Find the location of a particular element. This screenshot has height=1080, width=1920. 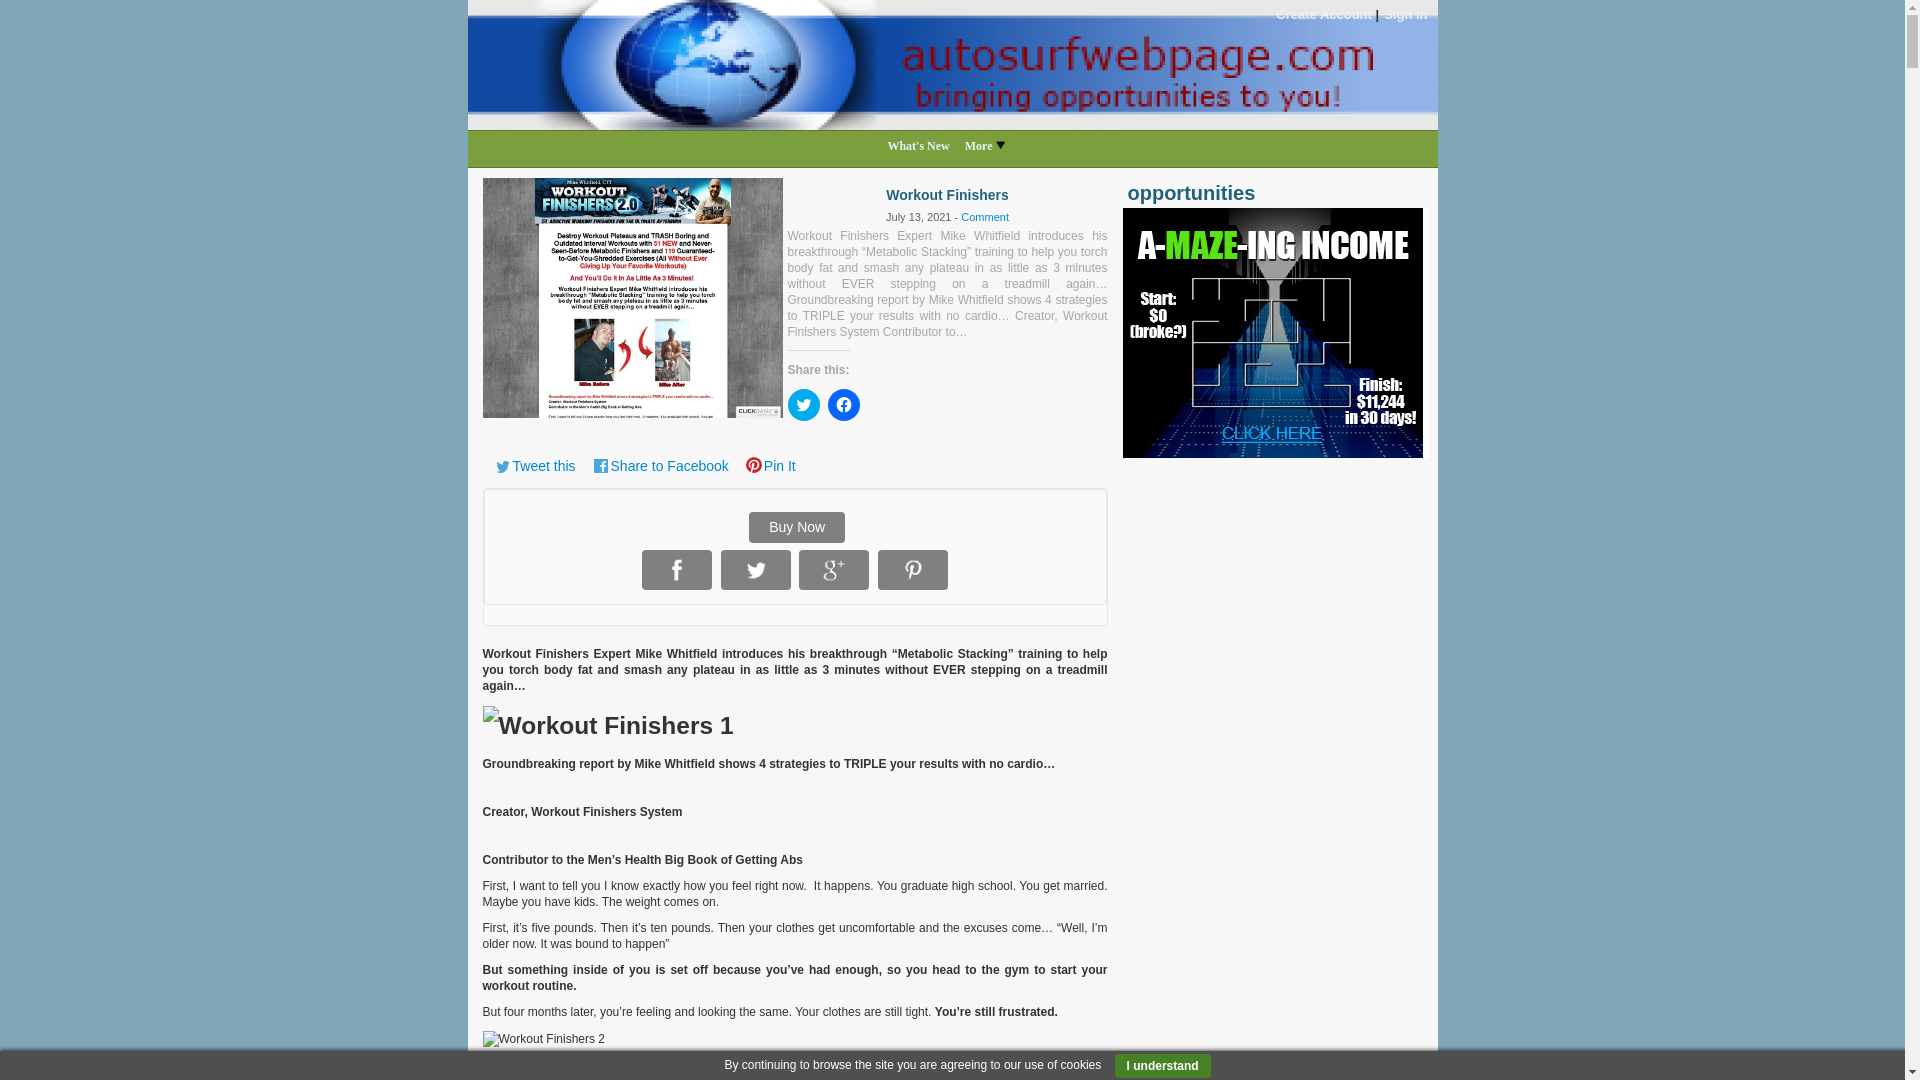

What's New is located at coordinates (925, 146).